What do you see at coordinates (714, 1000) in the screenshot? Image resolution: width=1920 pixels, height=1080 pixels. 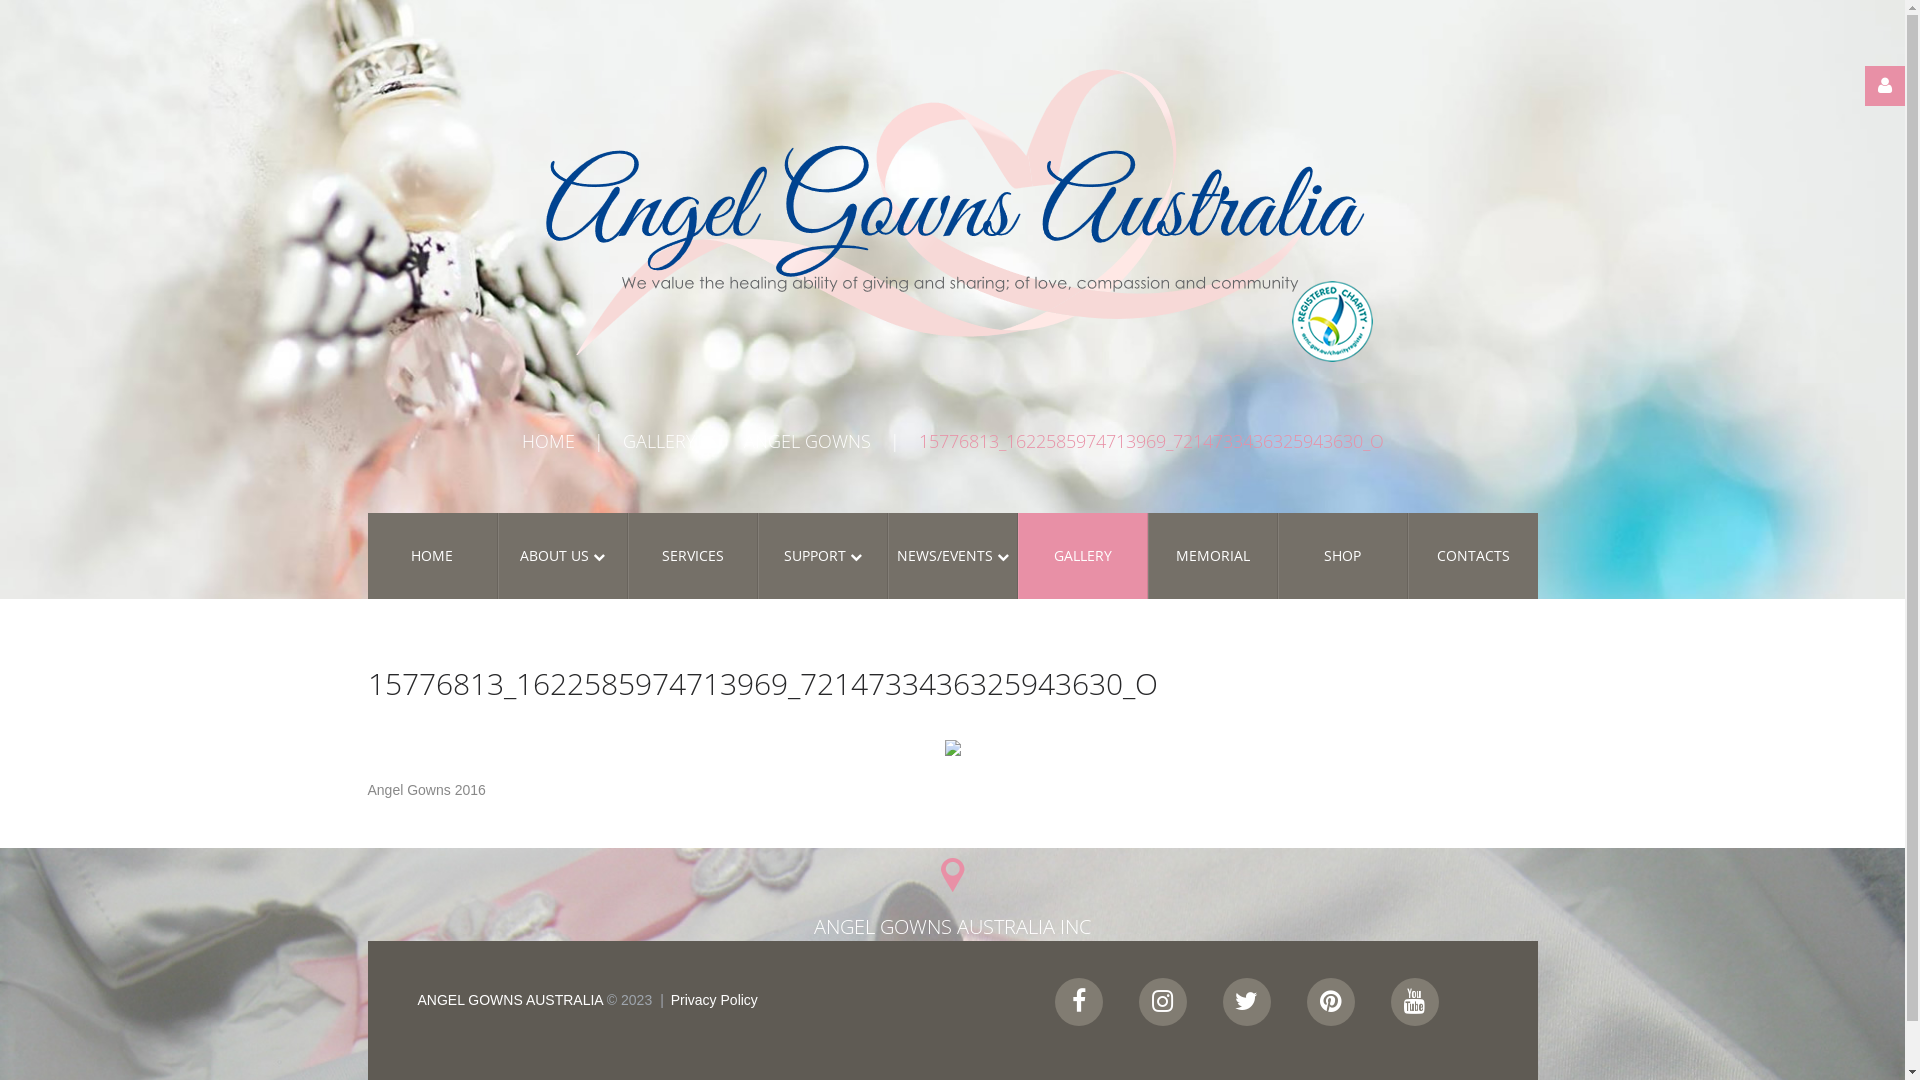 I see `Privacy Policy` at bounding box center [714, 1000].